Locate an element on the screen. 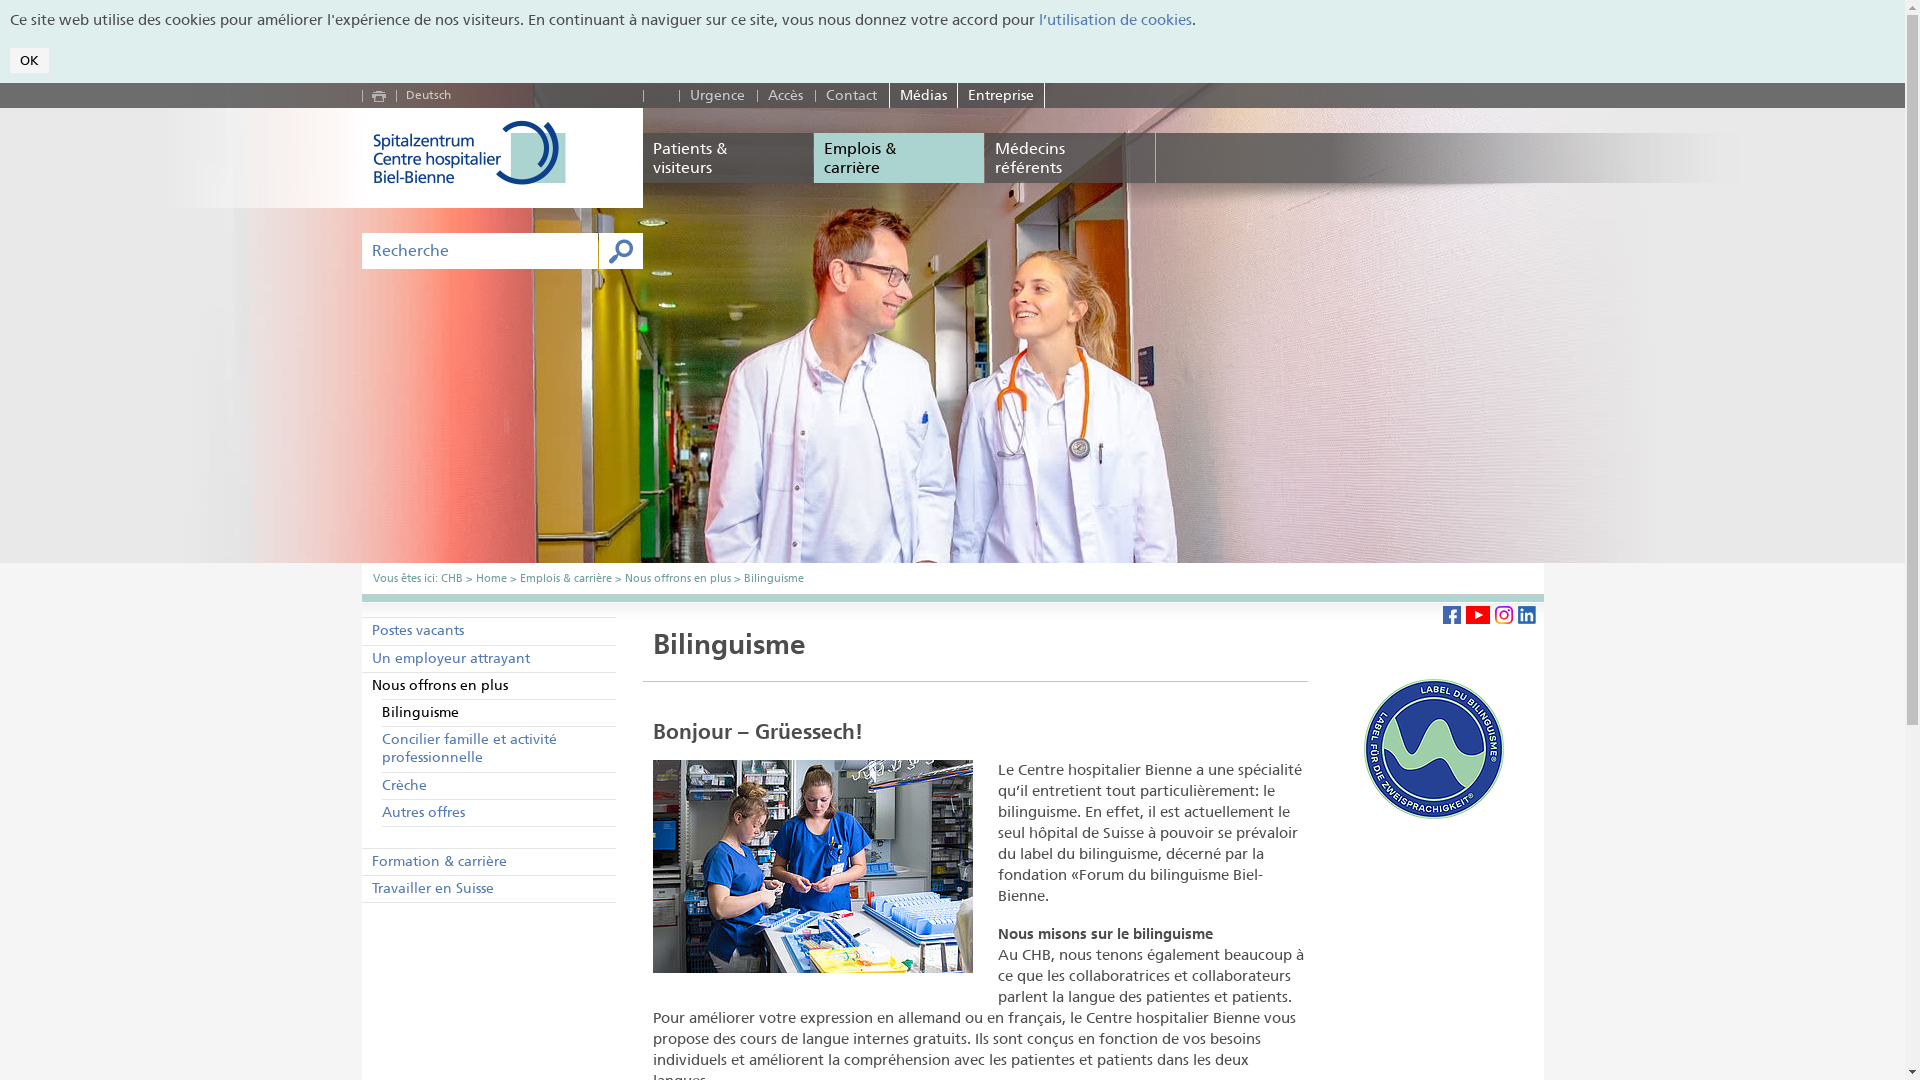 This screenshot has height=1080, width=1920. OK is located at coordinates (30, 60).